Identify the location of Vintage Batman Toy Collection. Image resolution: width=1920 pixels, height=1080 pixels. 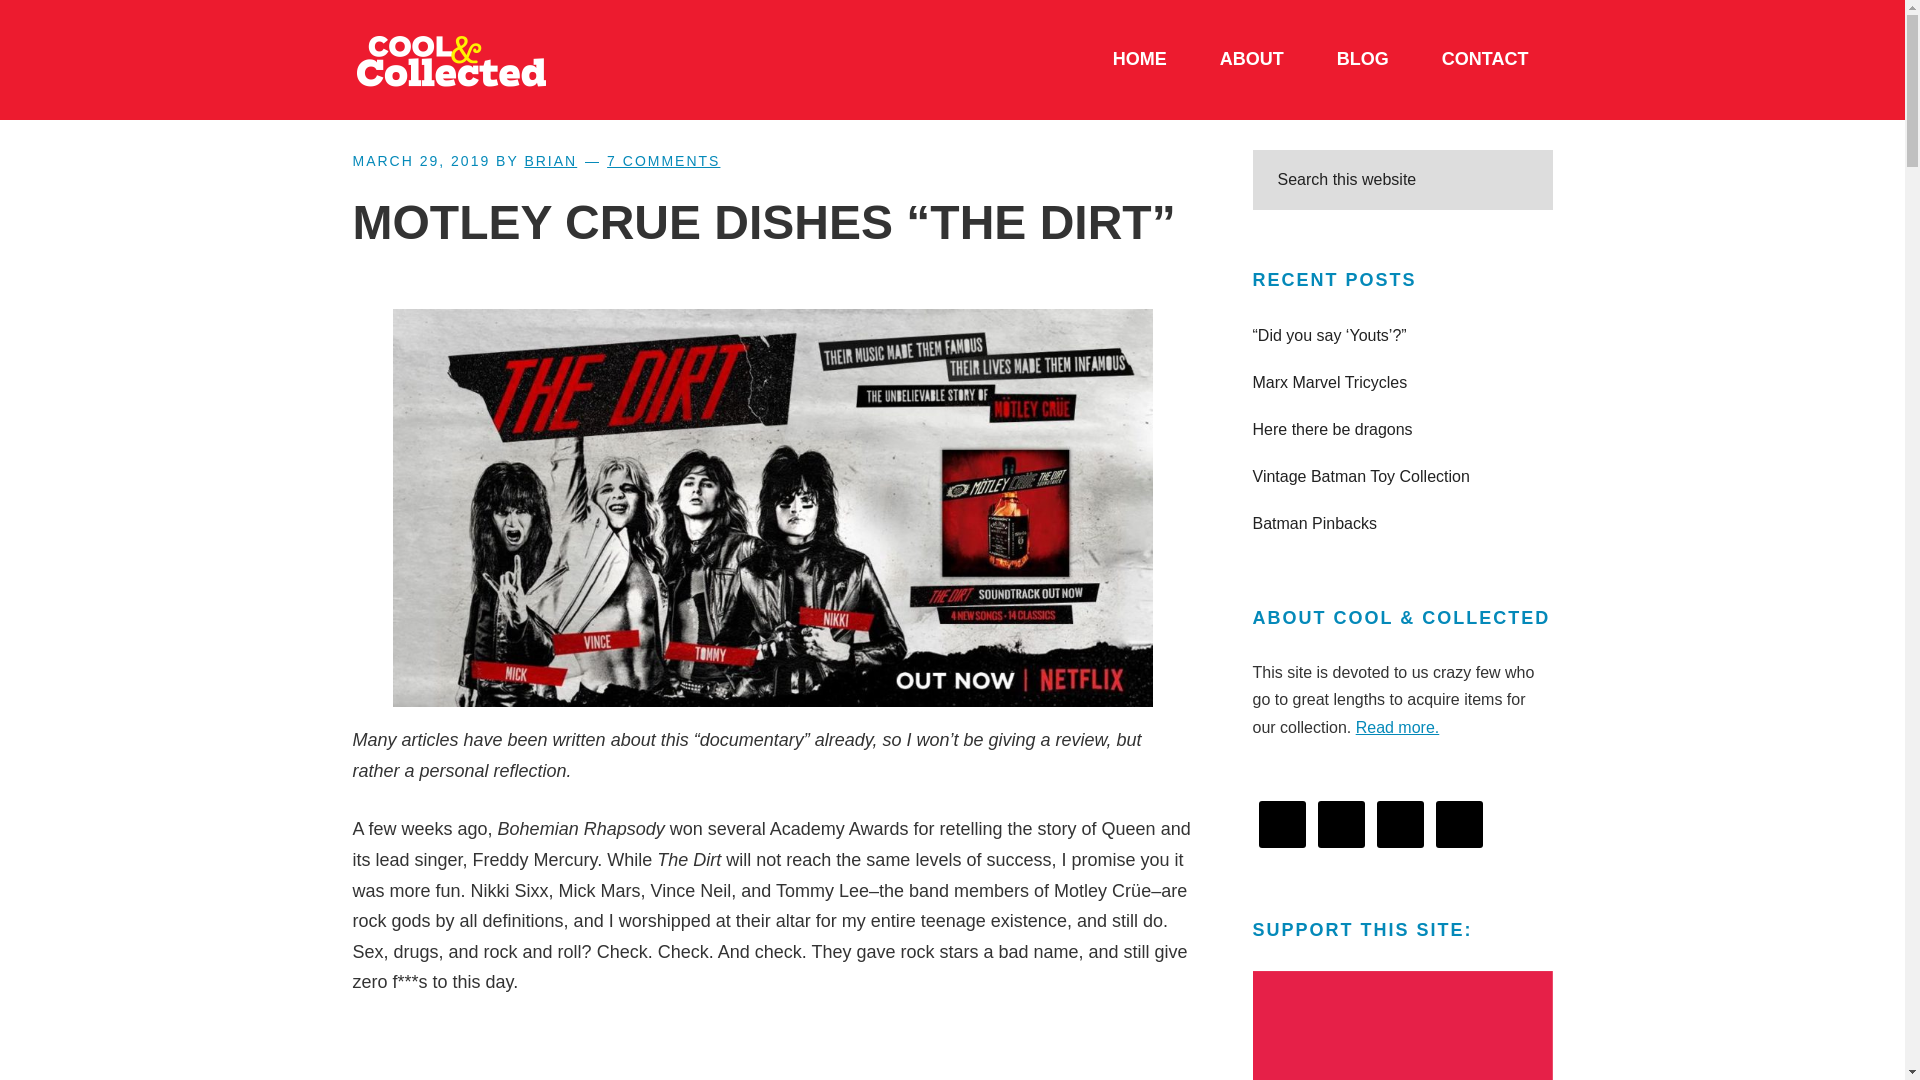
(1360, 476).